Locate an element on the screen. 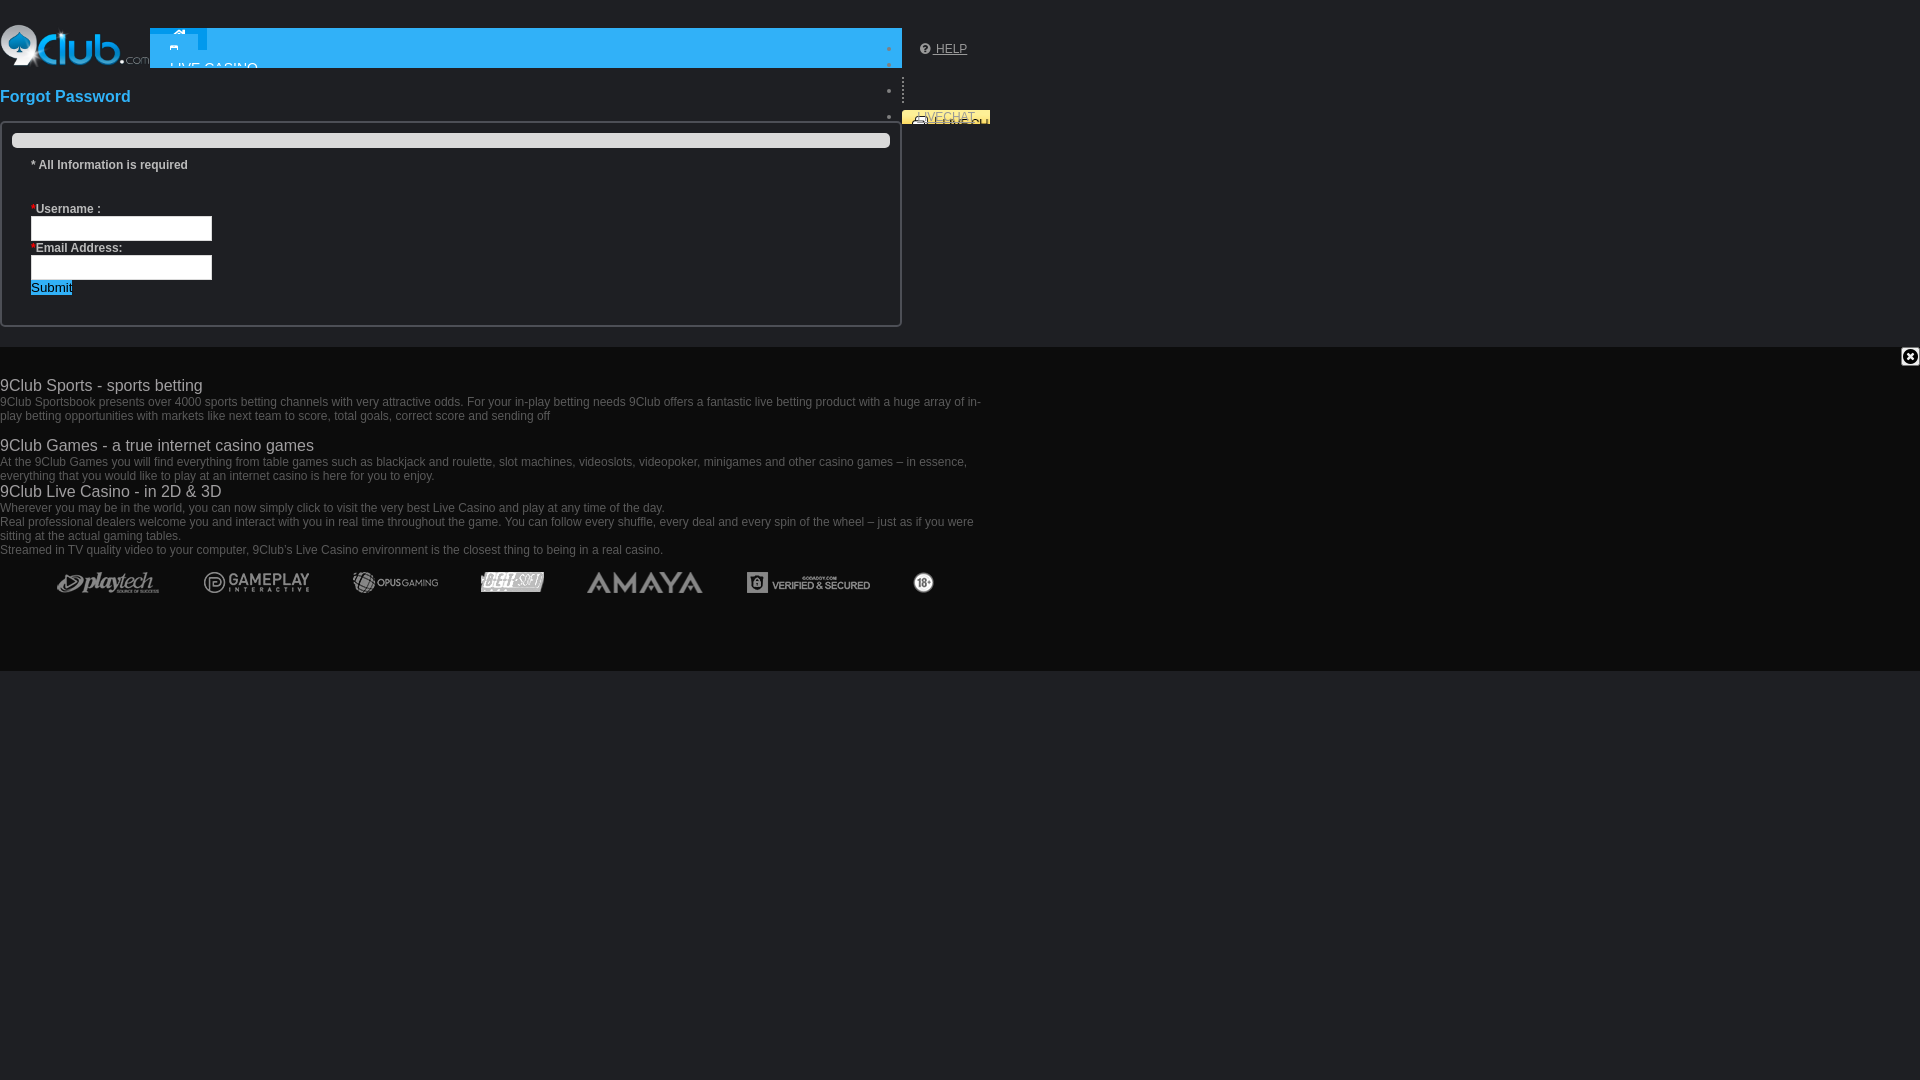  LIVE CASINO is located at coordinates (214, 68).